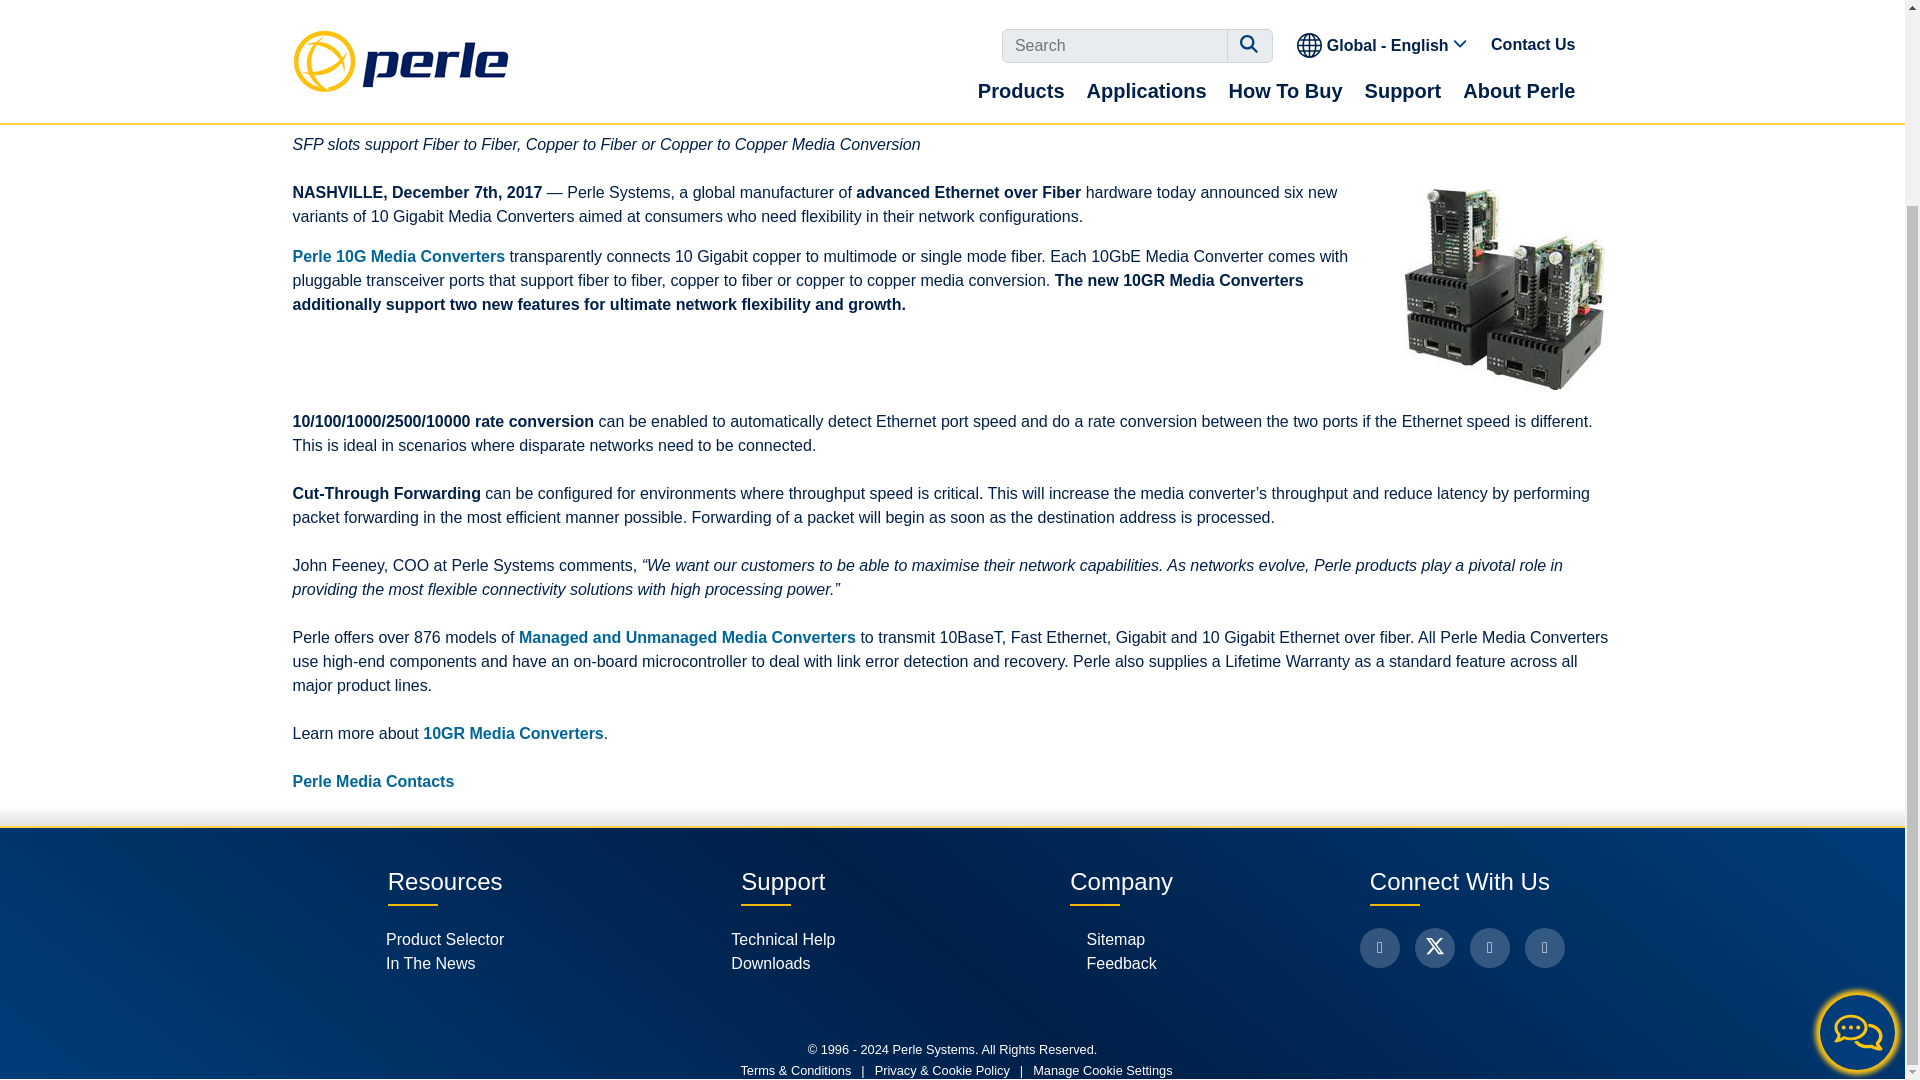 This screenshot has height=1080, width=1920. Describe the element at coordinates (1490, 947) in the screenshot. I see `LinkedIn` at that location.